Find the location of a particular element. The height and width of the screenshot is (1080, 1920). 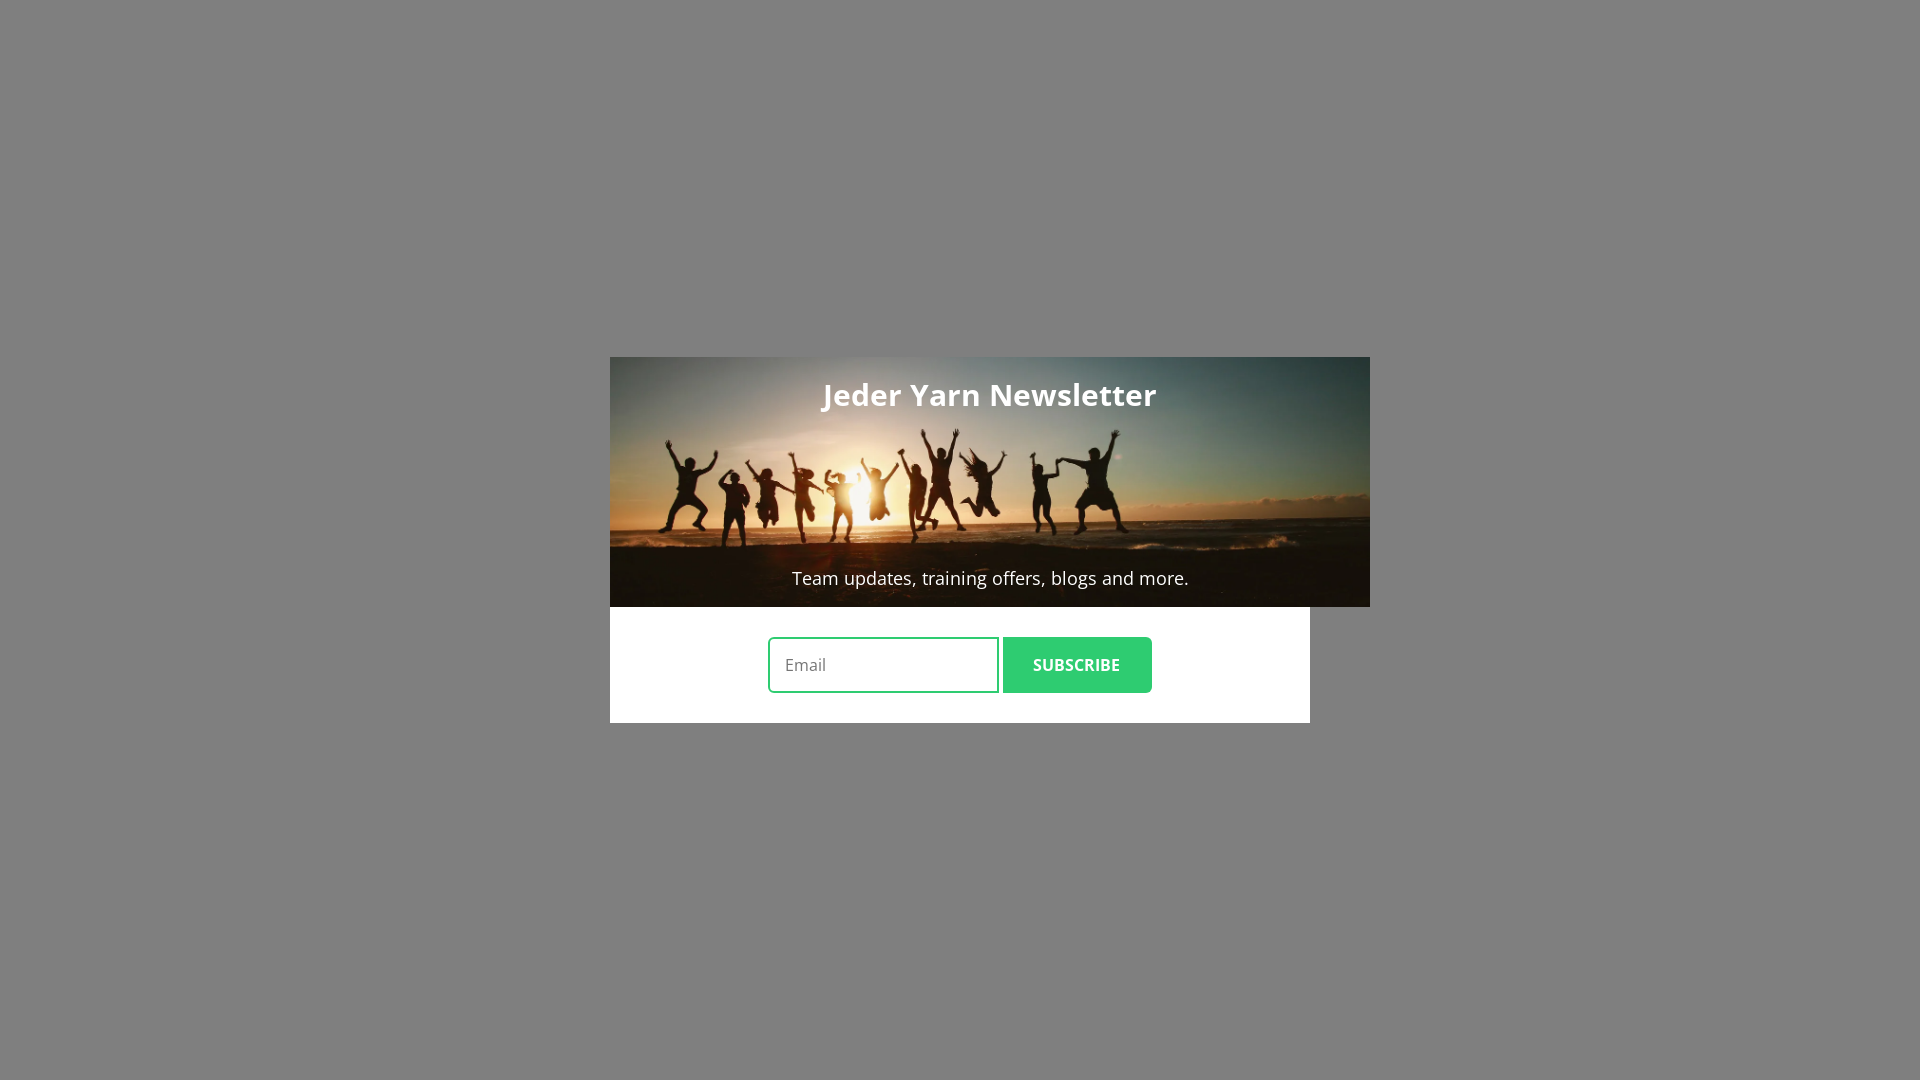

Yes23 Statement is located at coordinates (142, 462).